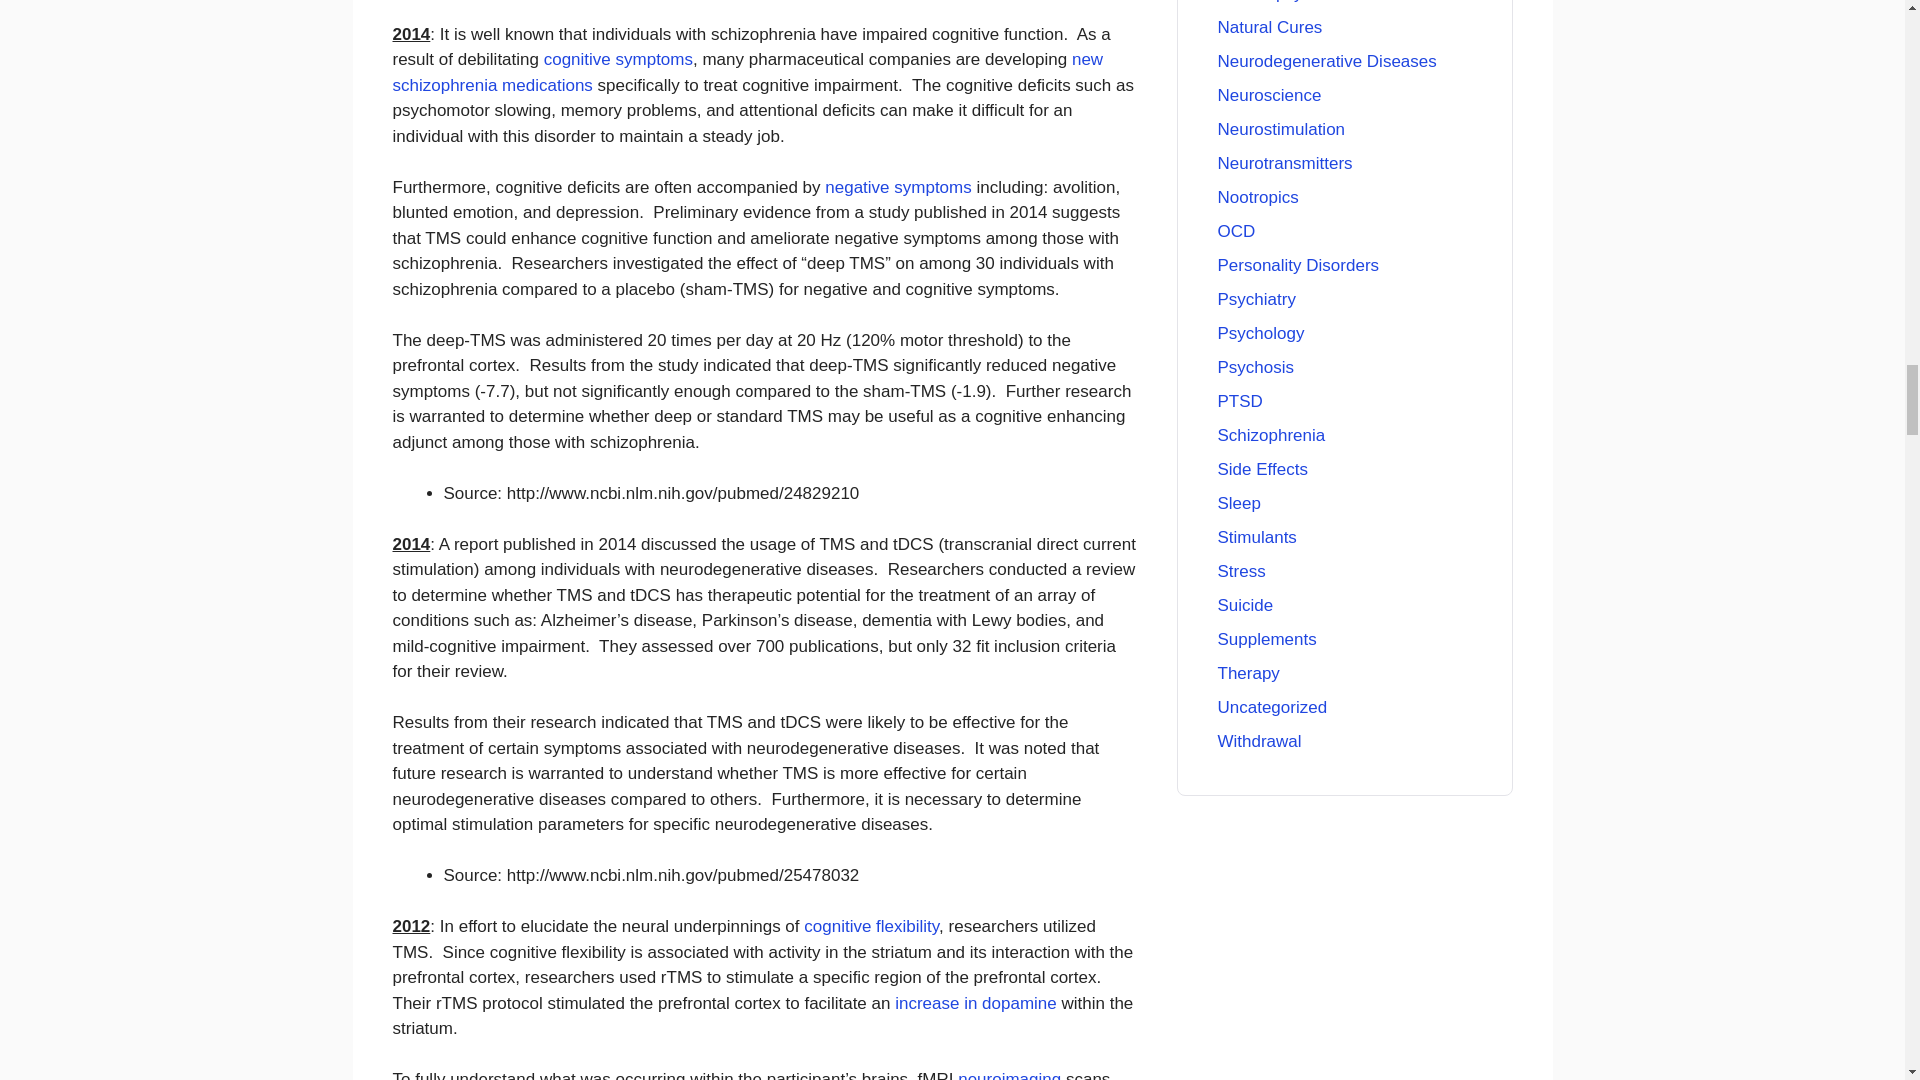 Image resolution: width=1920 pixels, height=1080 pixels. Describe the element at coordinates (871, 926) in the screenshot. I see `cognitive flexibility` at that location.